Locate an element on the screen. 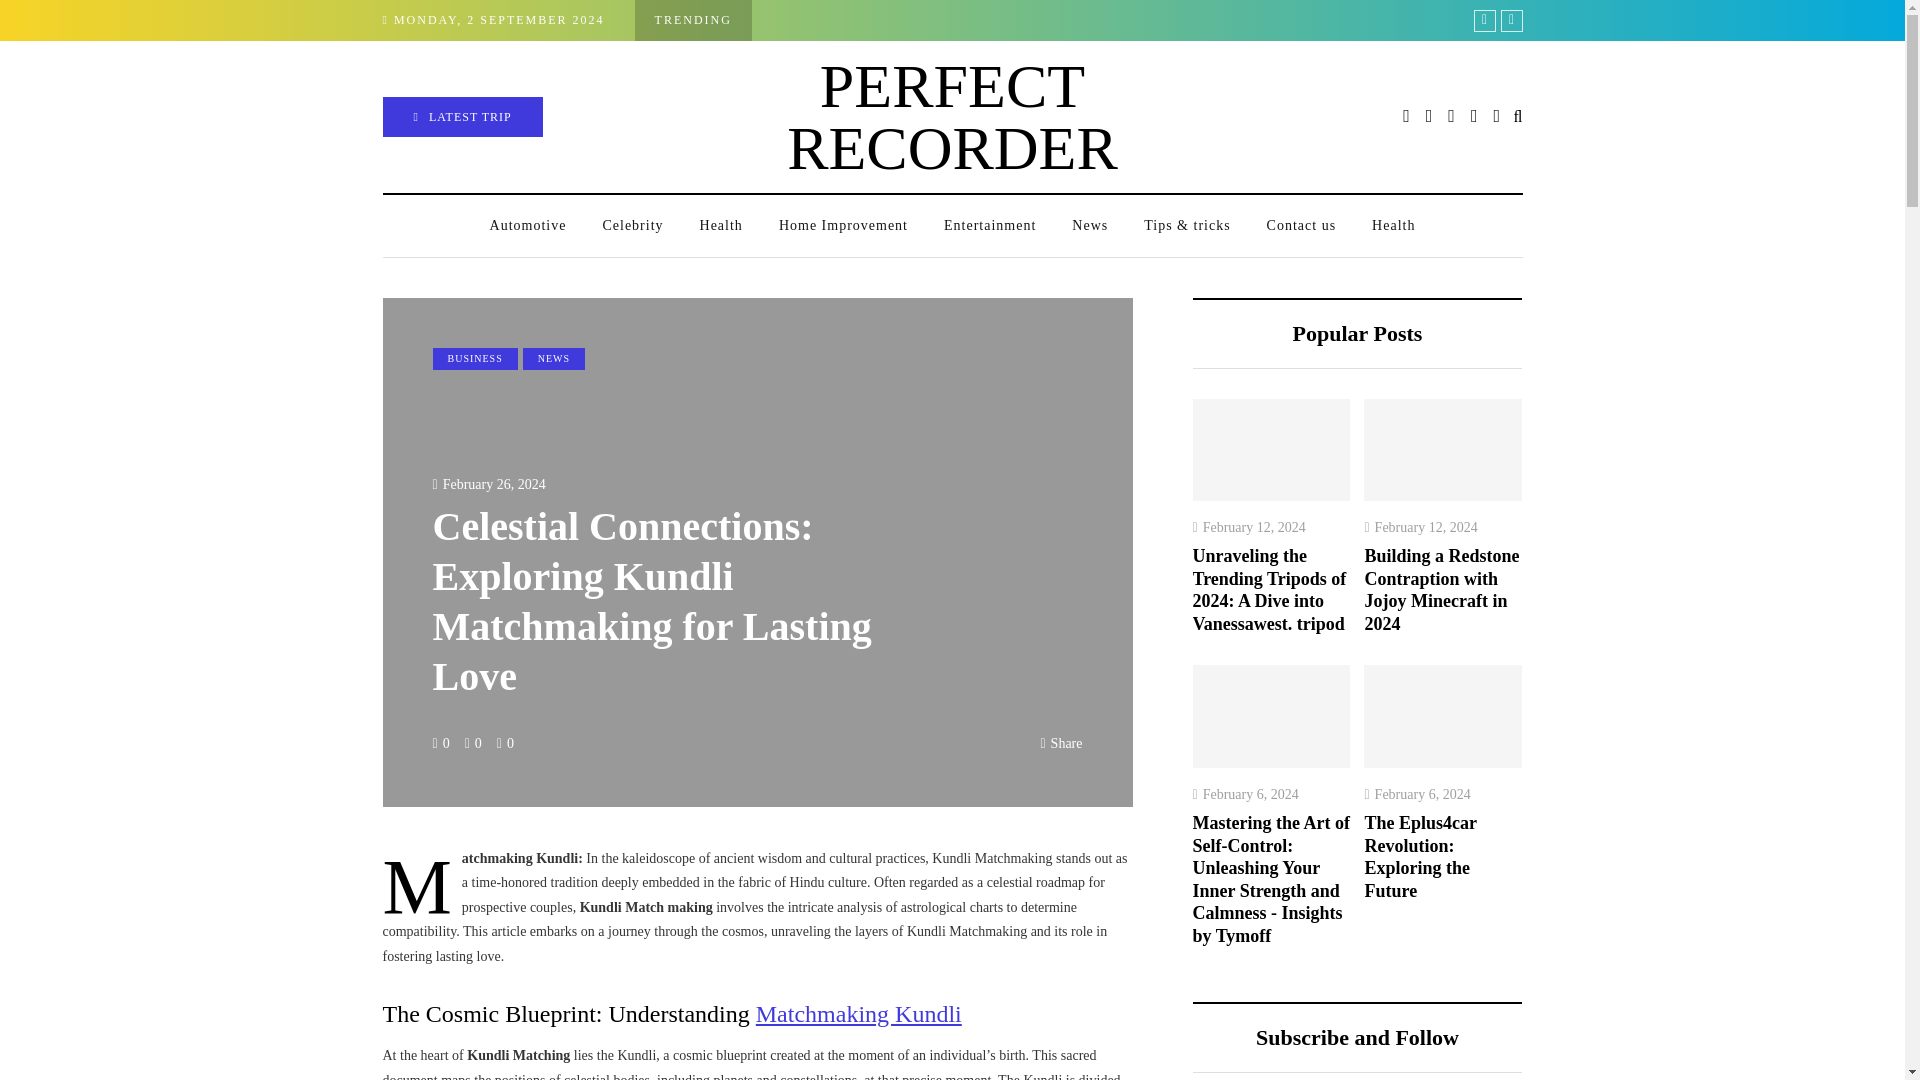  NEWS is located at coordinates (554, 358).